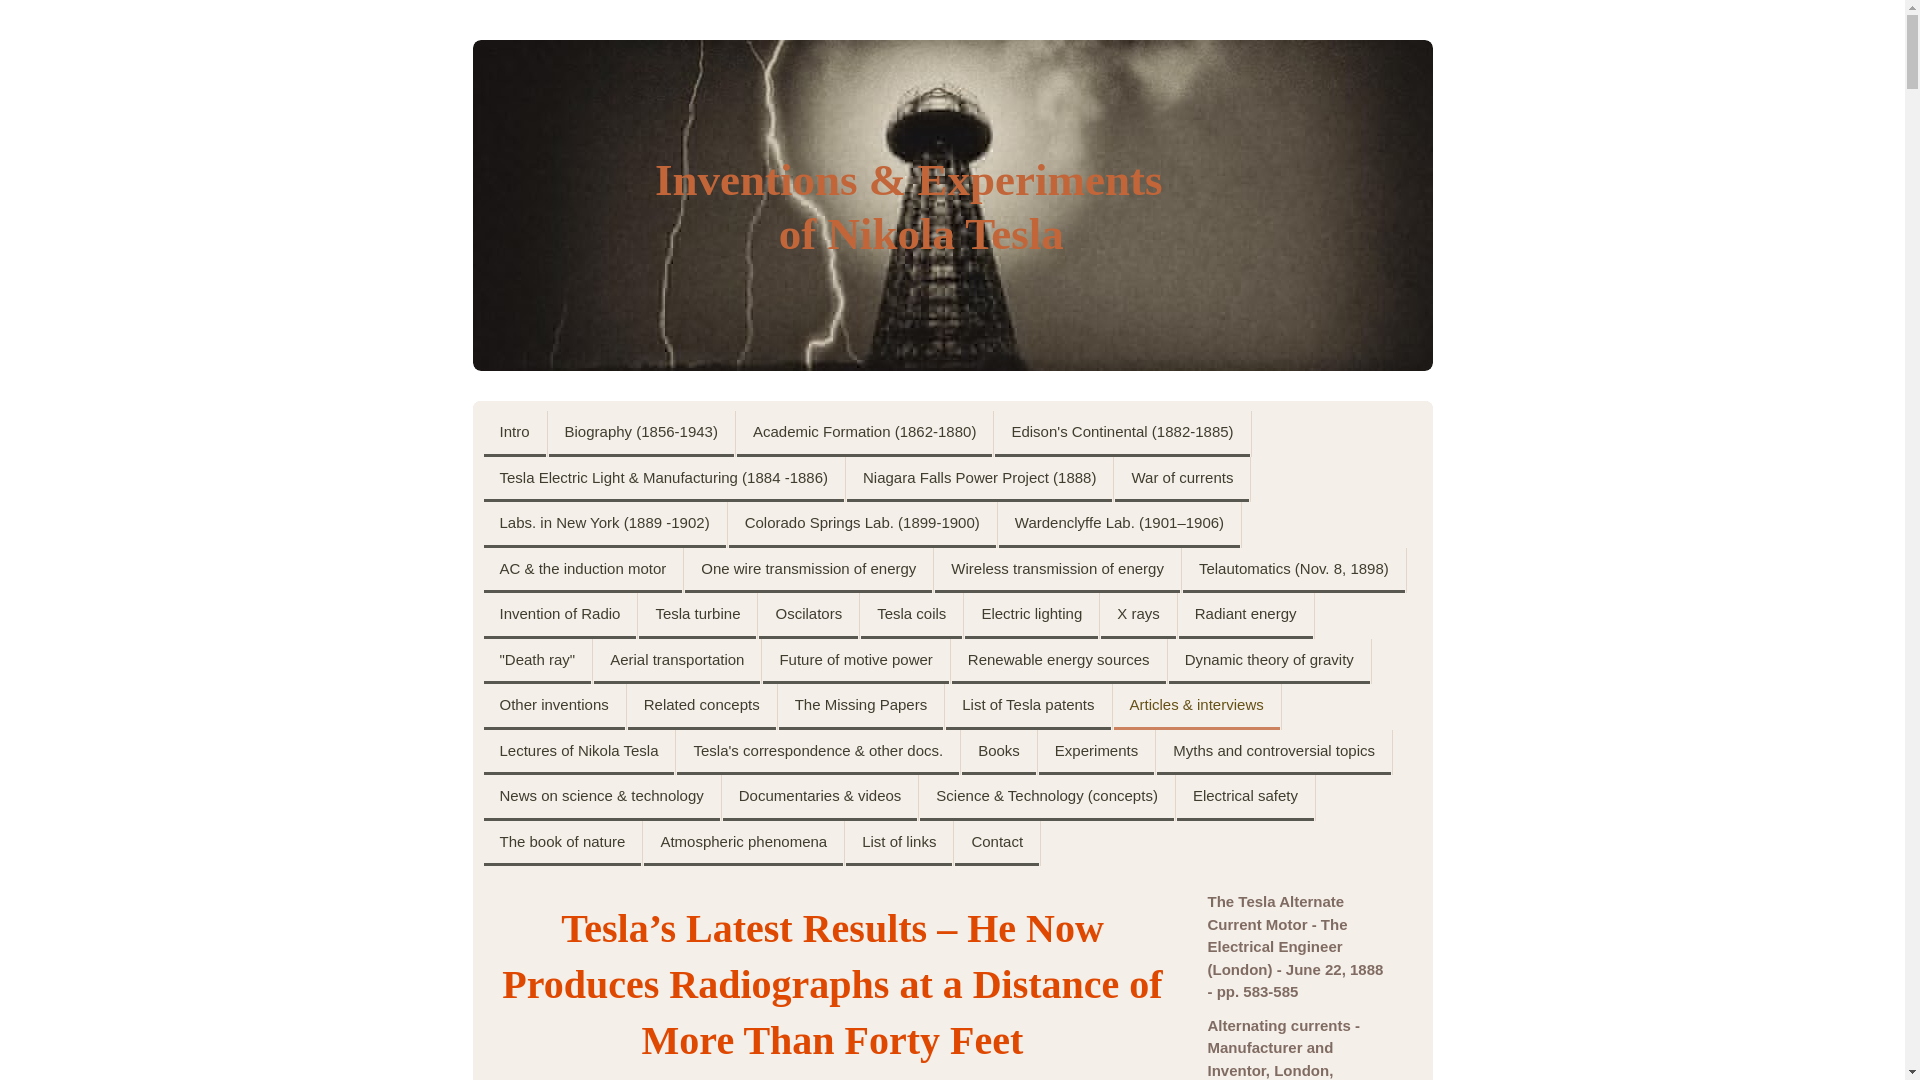  Describe the element at coordinates (1138, 616) in the screenshot. I see `X rays` at that location.